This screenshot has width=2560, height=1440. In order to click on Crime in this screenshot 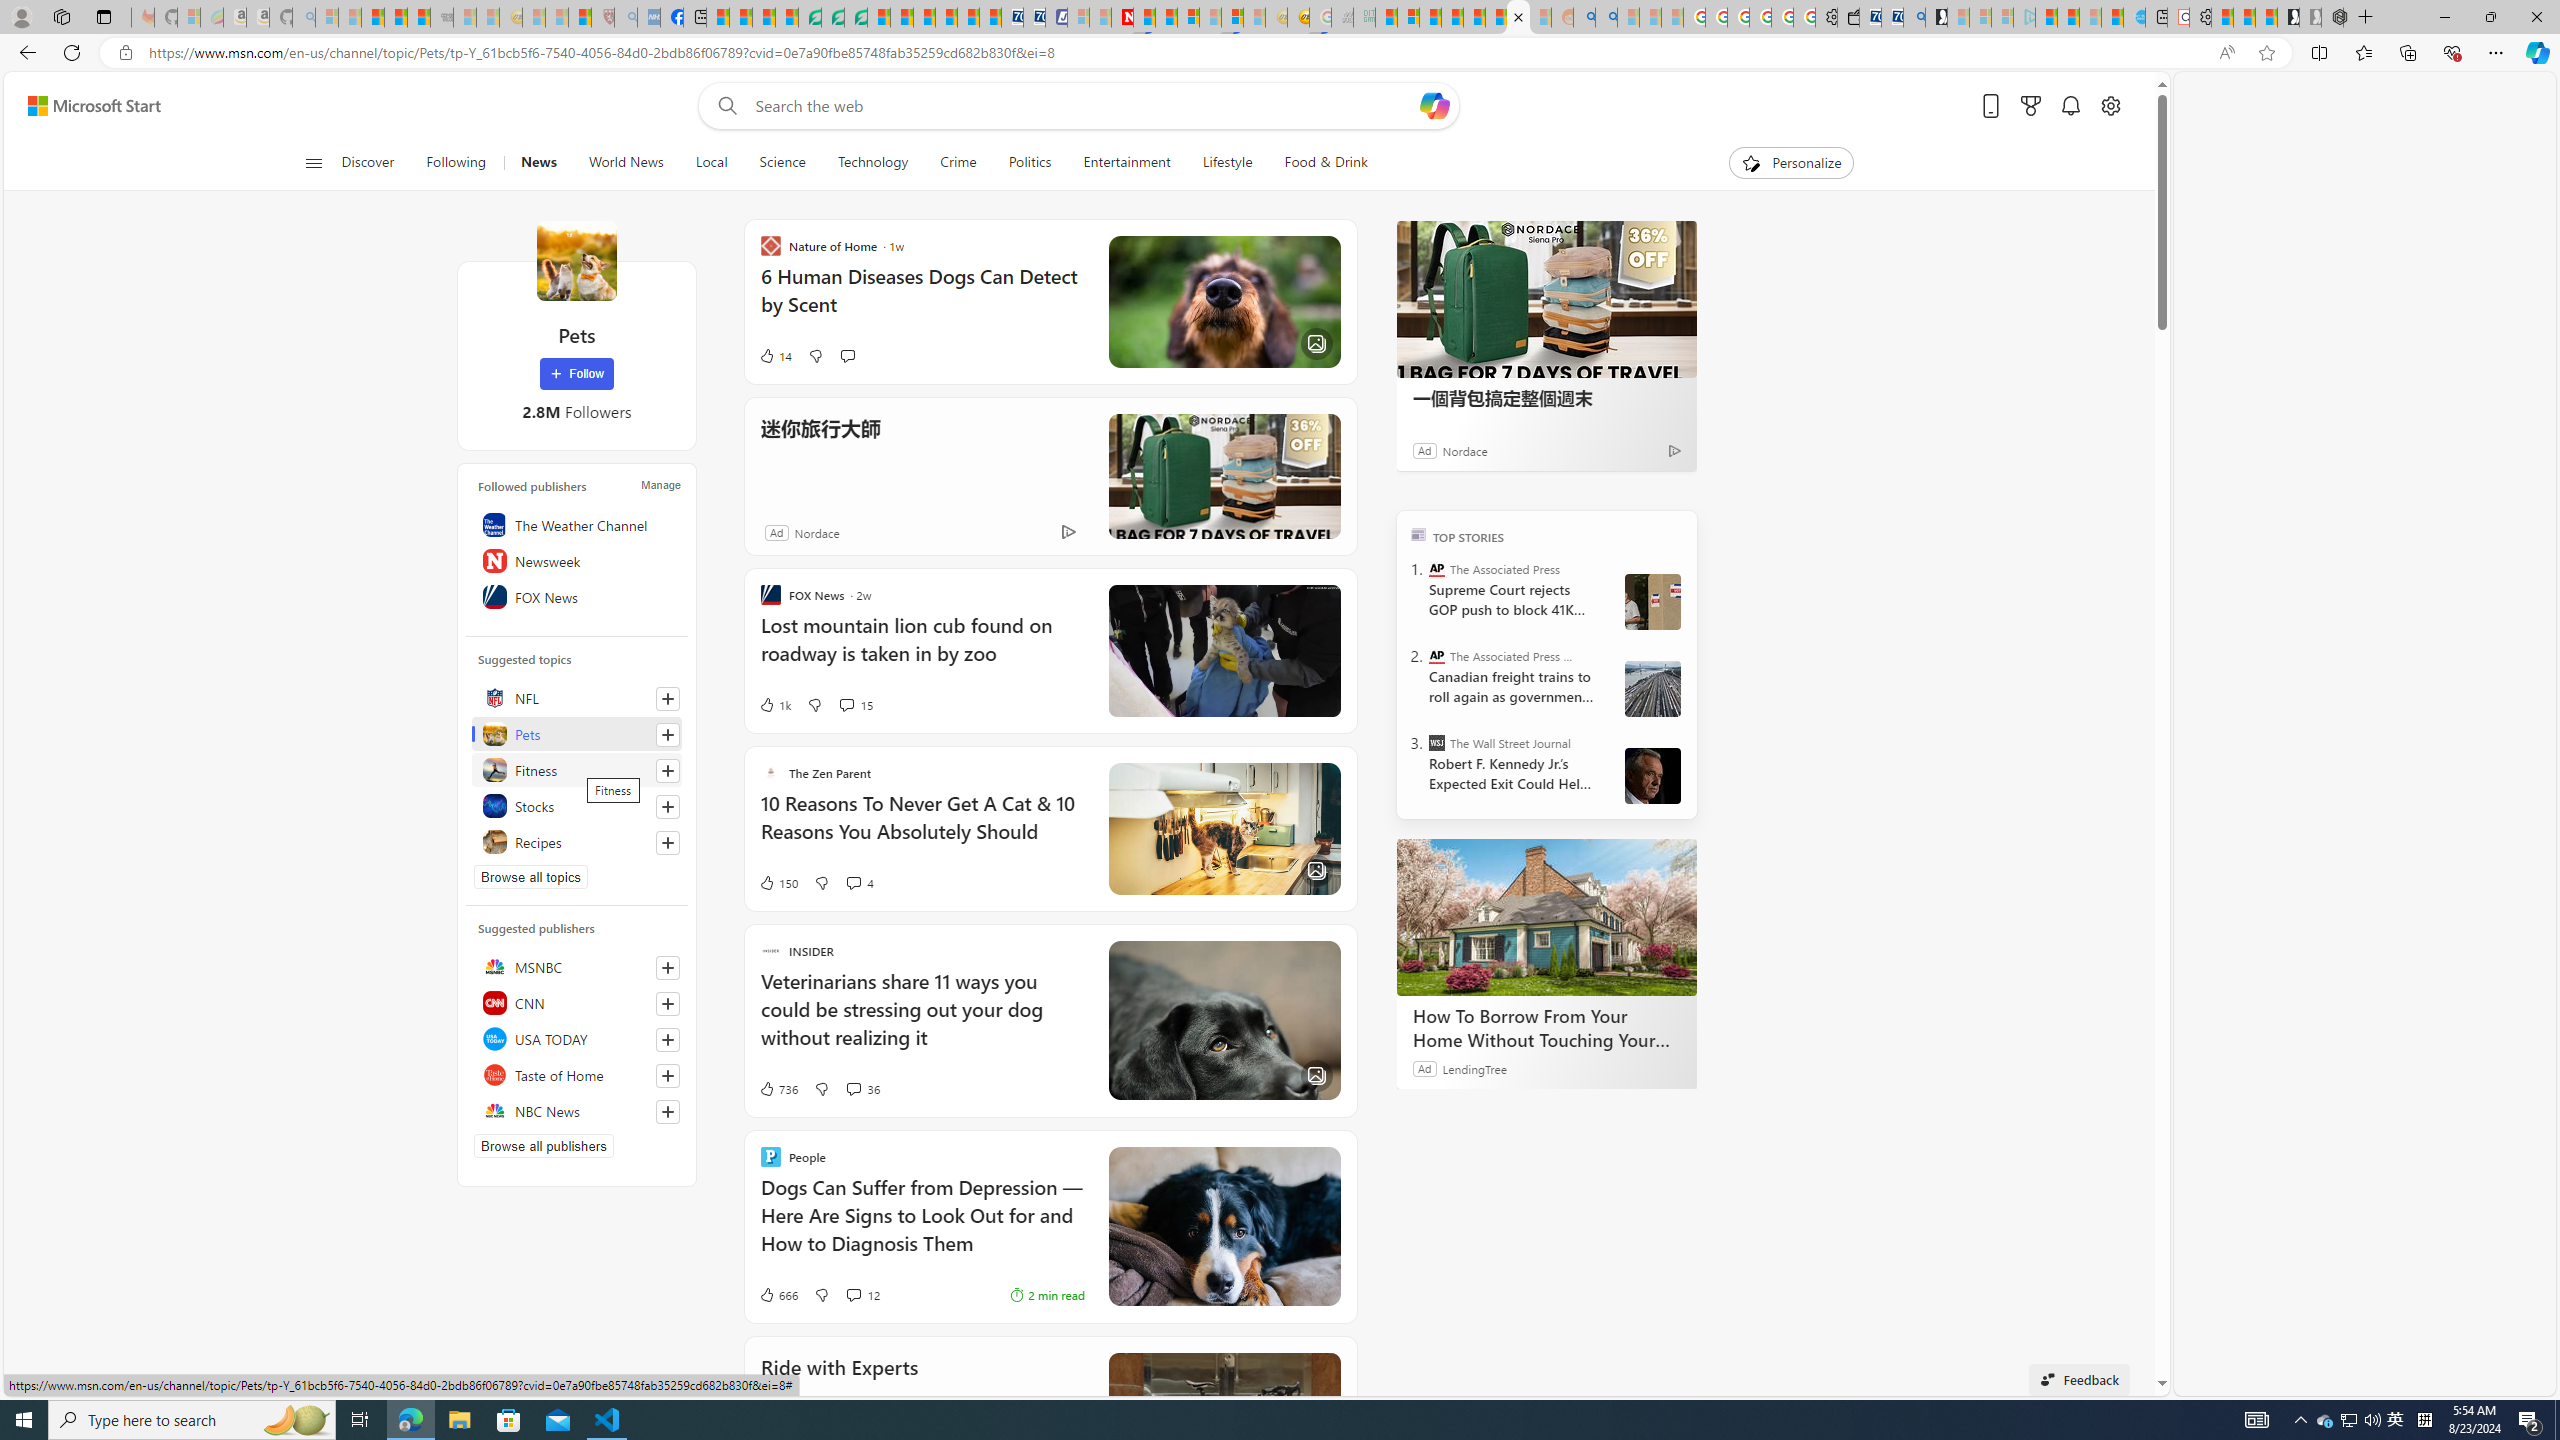, I will do `click(958, 163)`.